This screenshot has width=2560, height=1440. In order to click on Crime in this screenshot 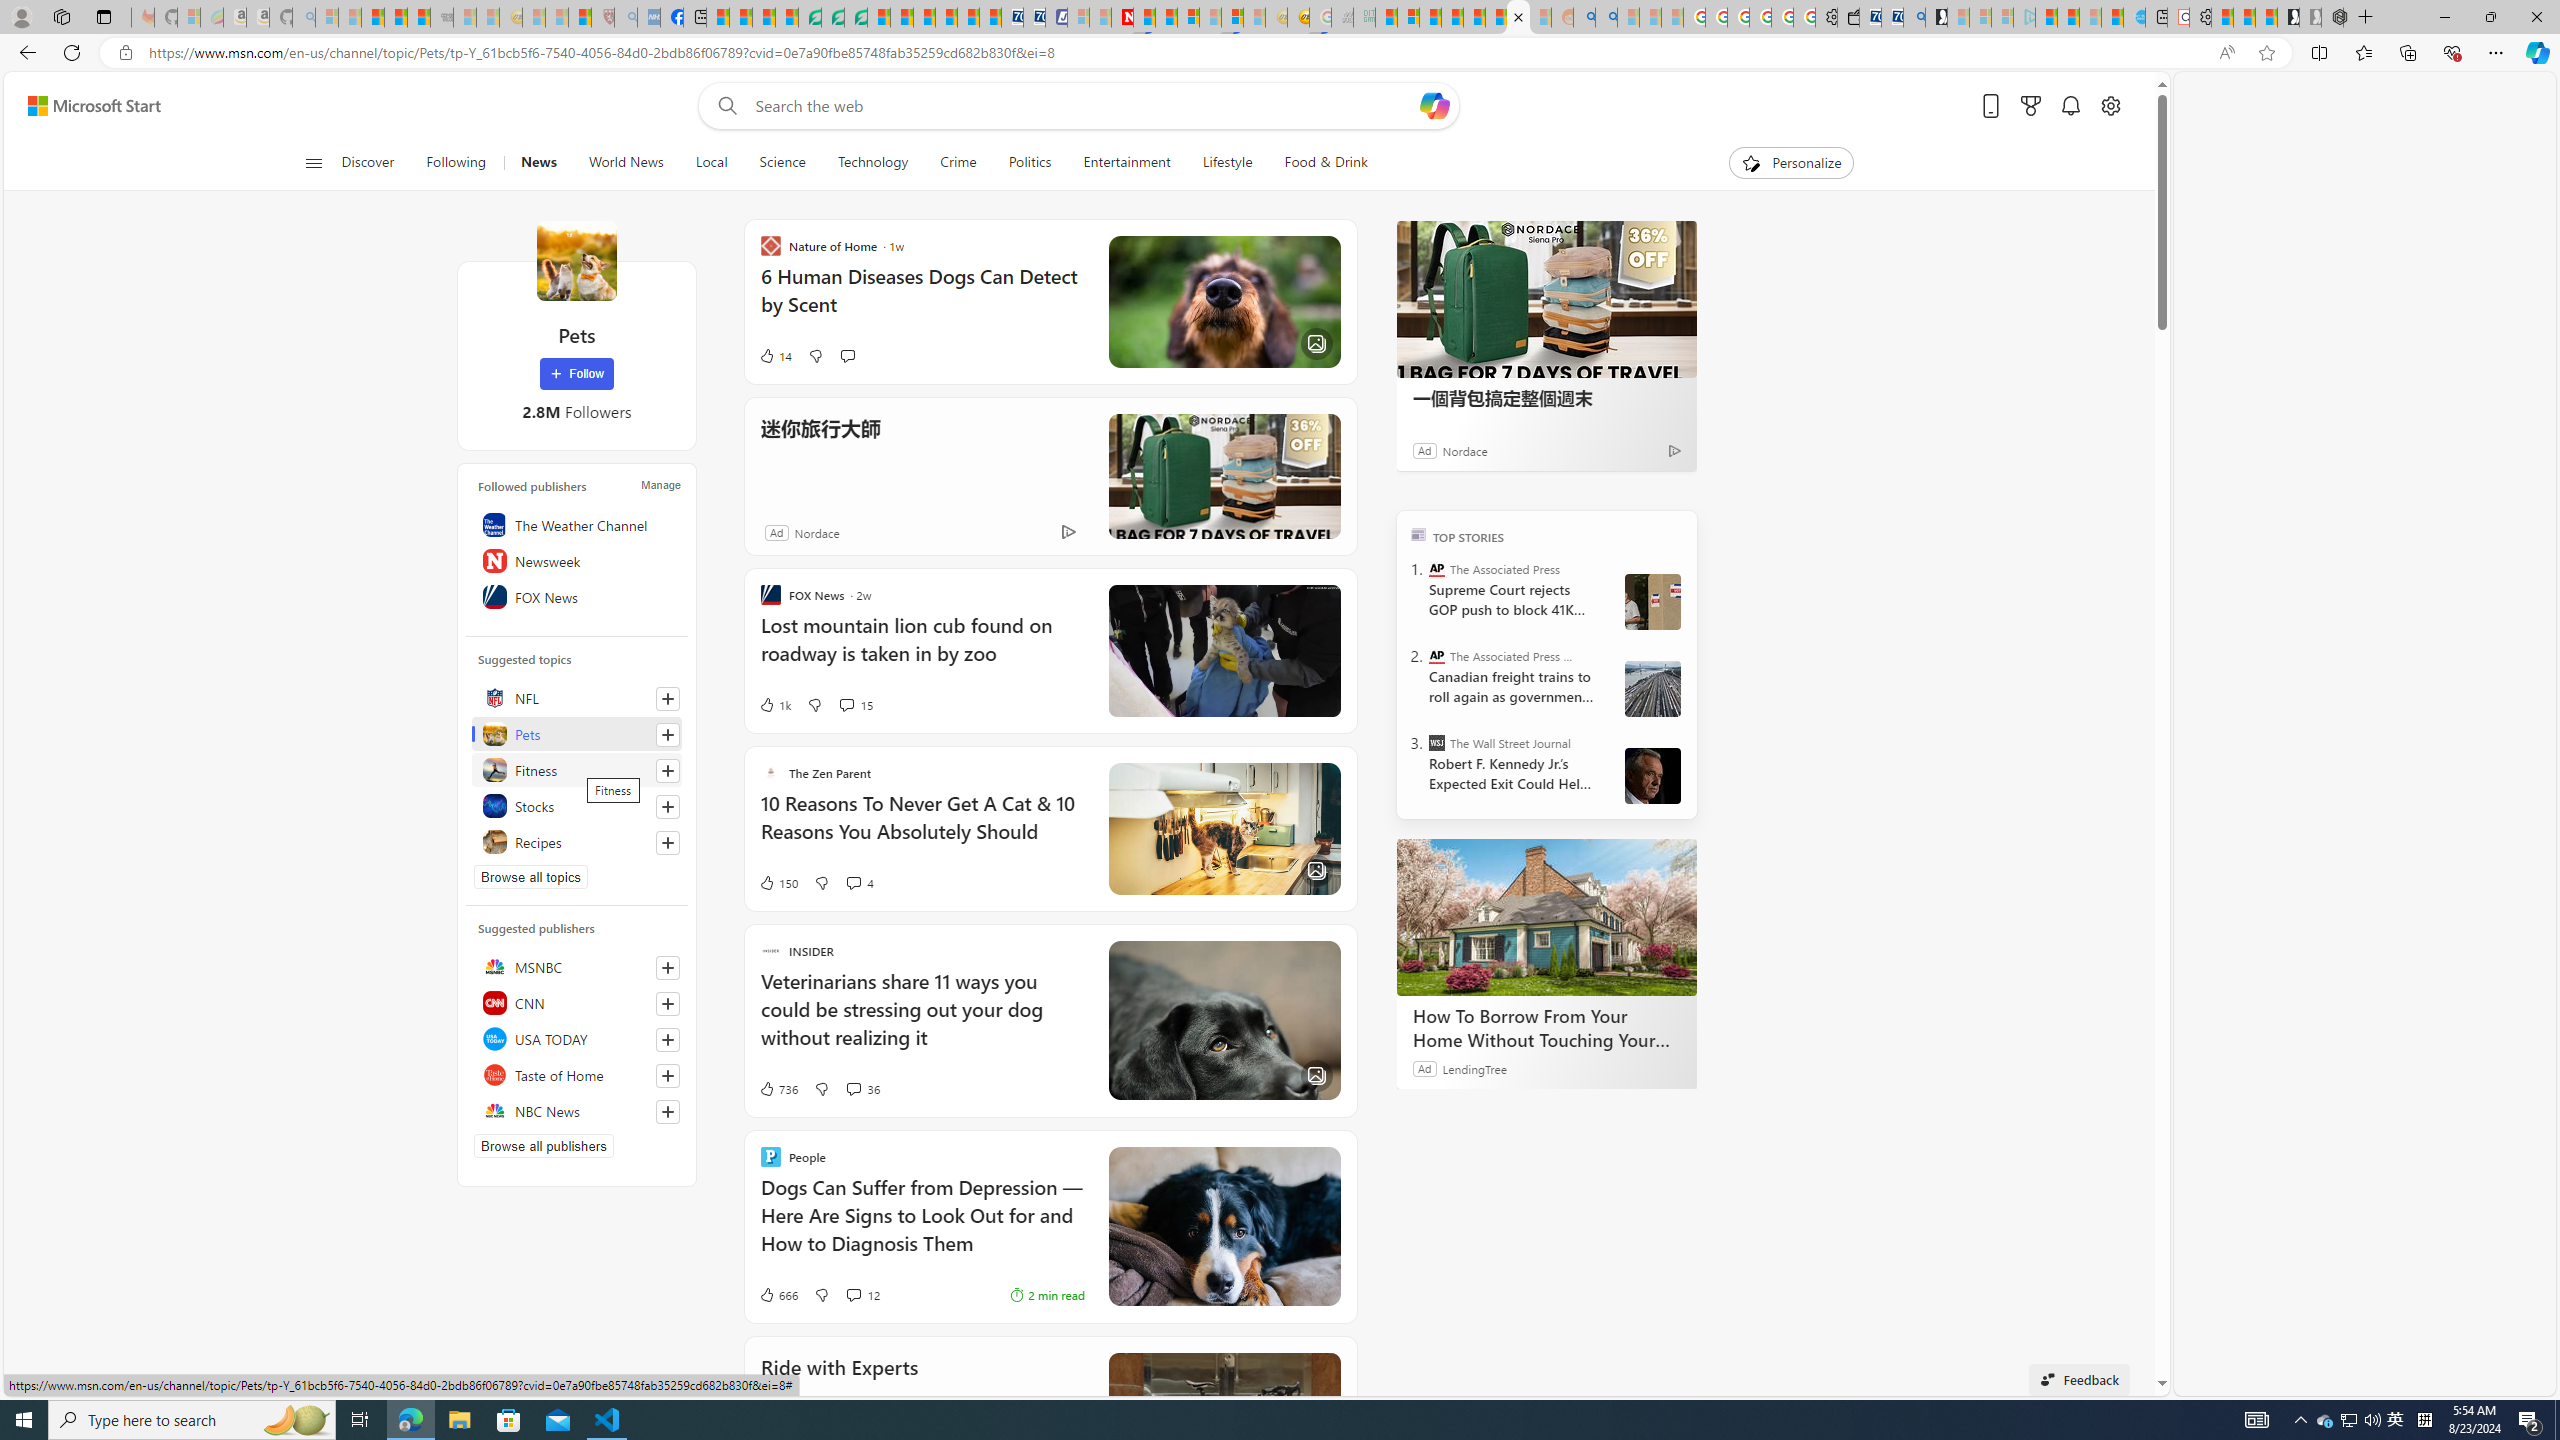, I will do `click(958, 163)`.